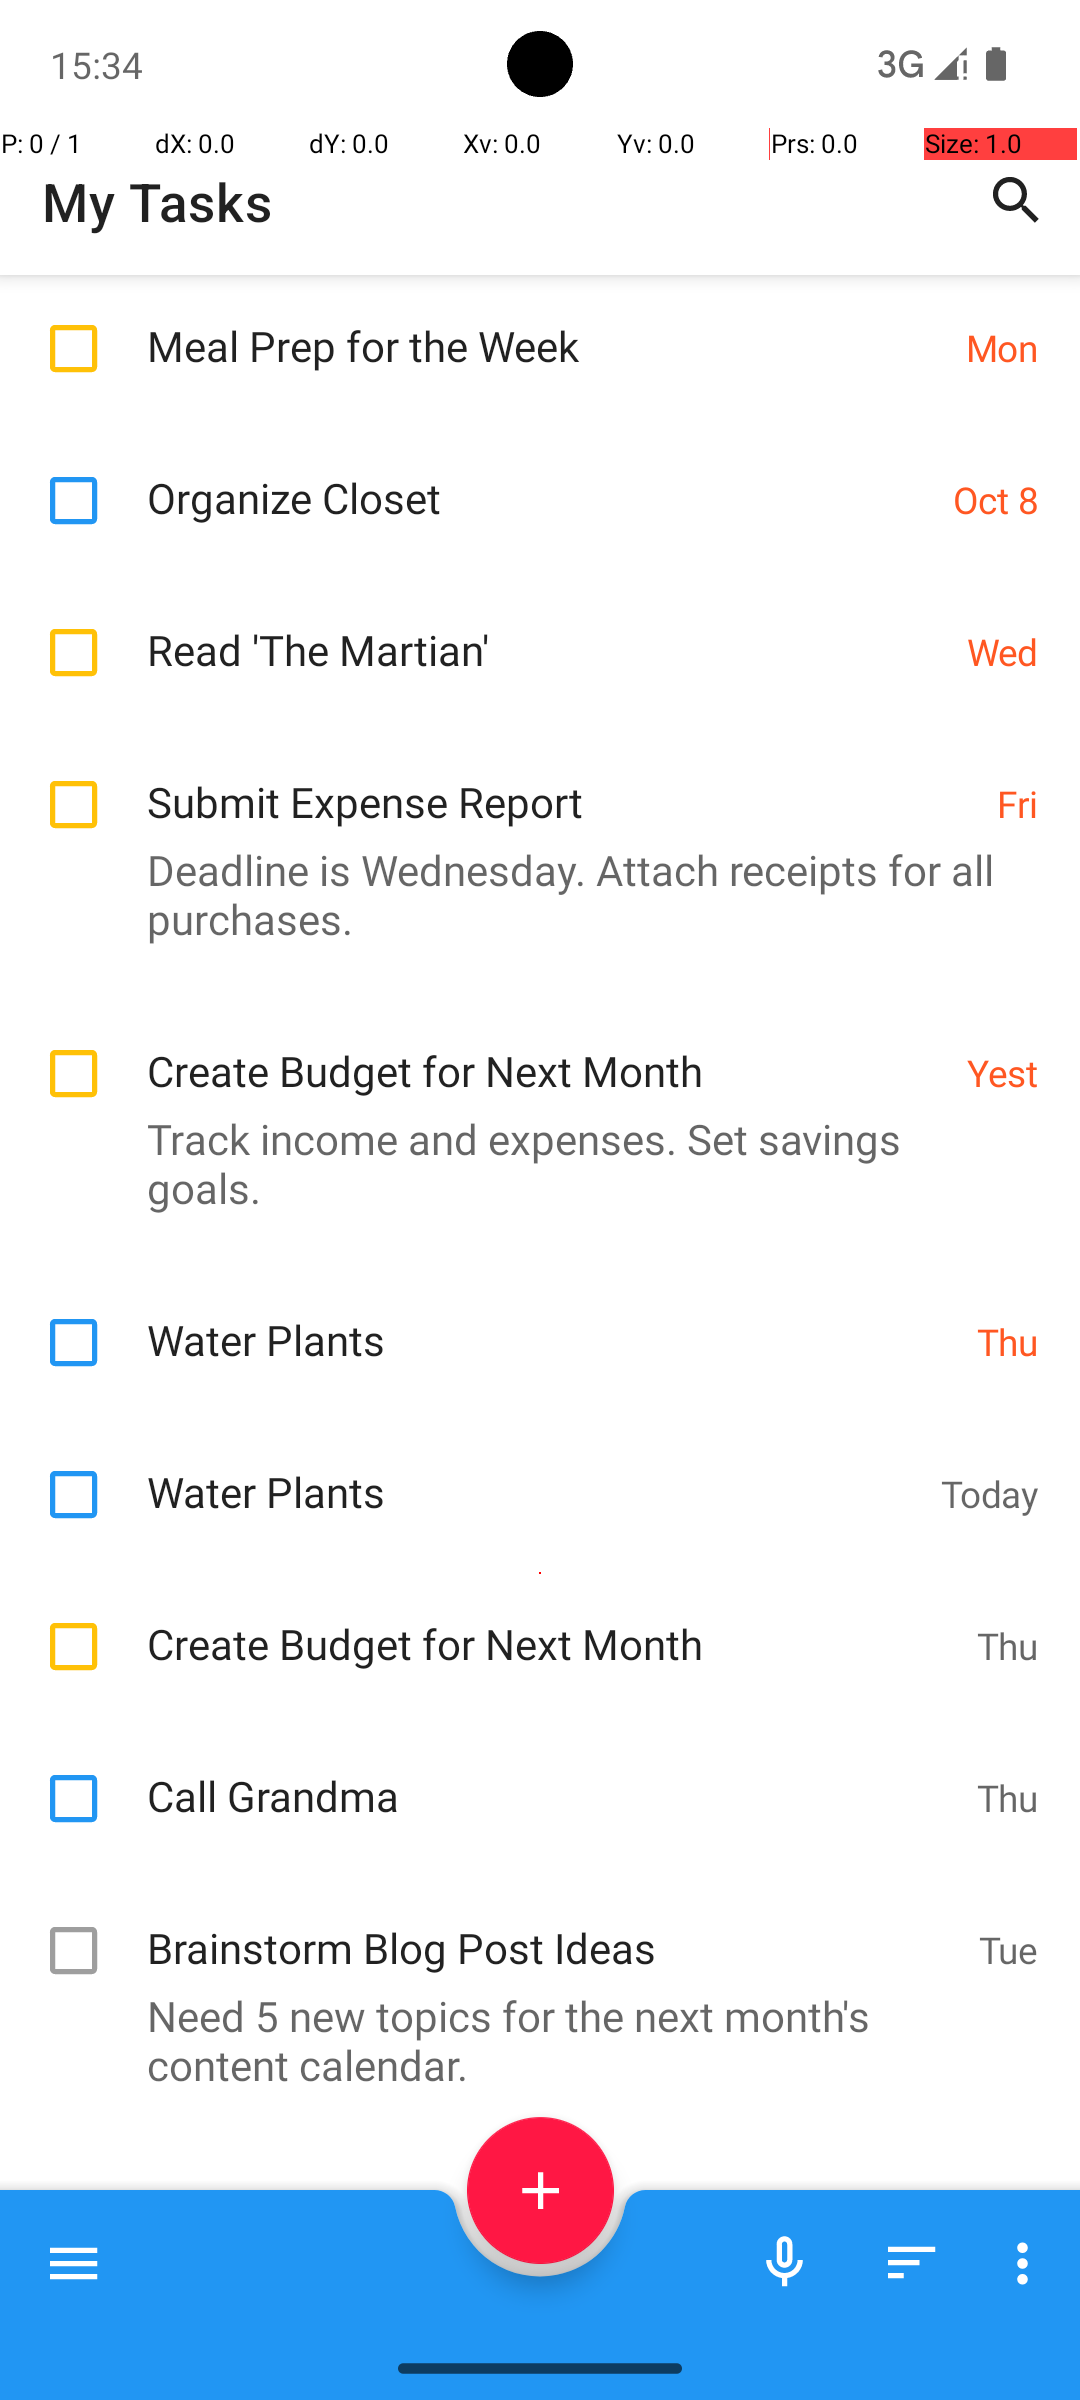  Describe the element at coordinates (530, 894) in the screenshot. I see `Deadline is Wednesday. Attach receipts for all purchases.` at that location.